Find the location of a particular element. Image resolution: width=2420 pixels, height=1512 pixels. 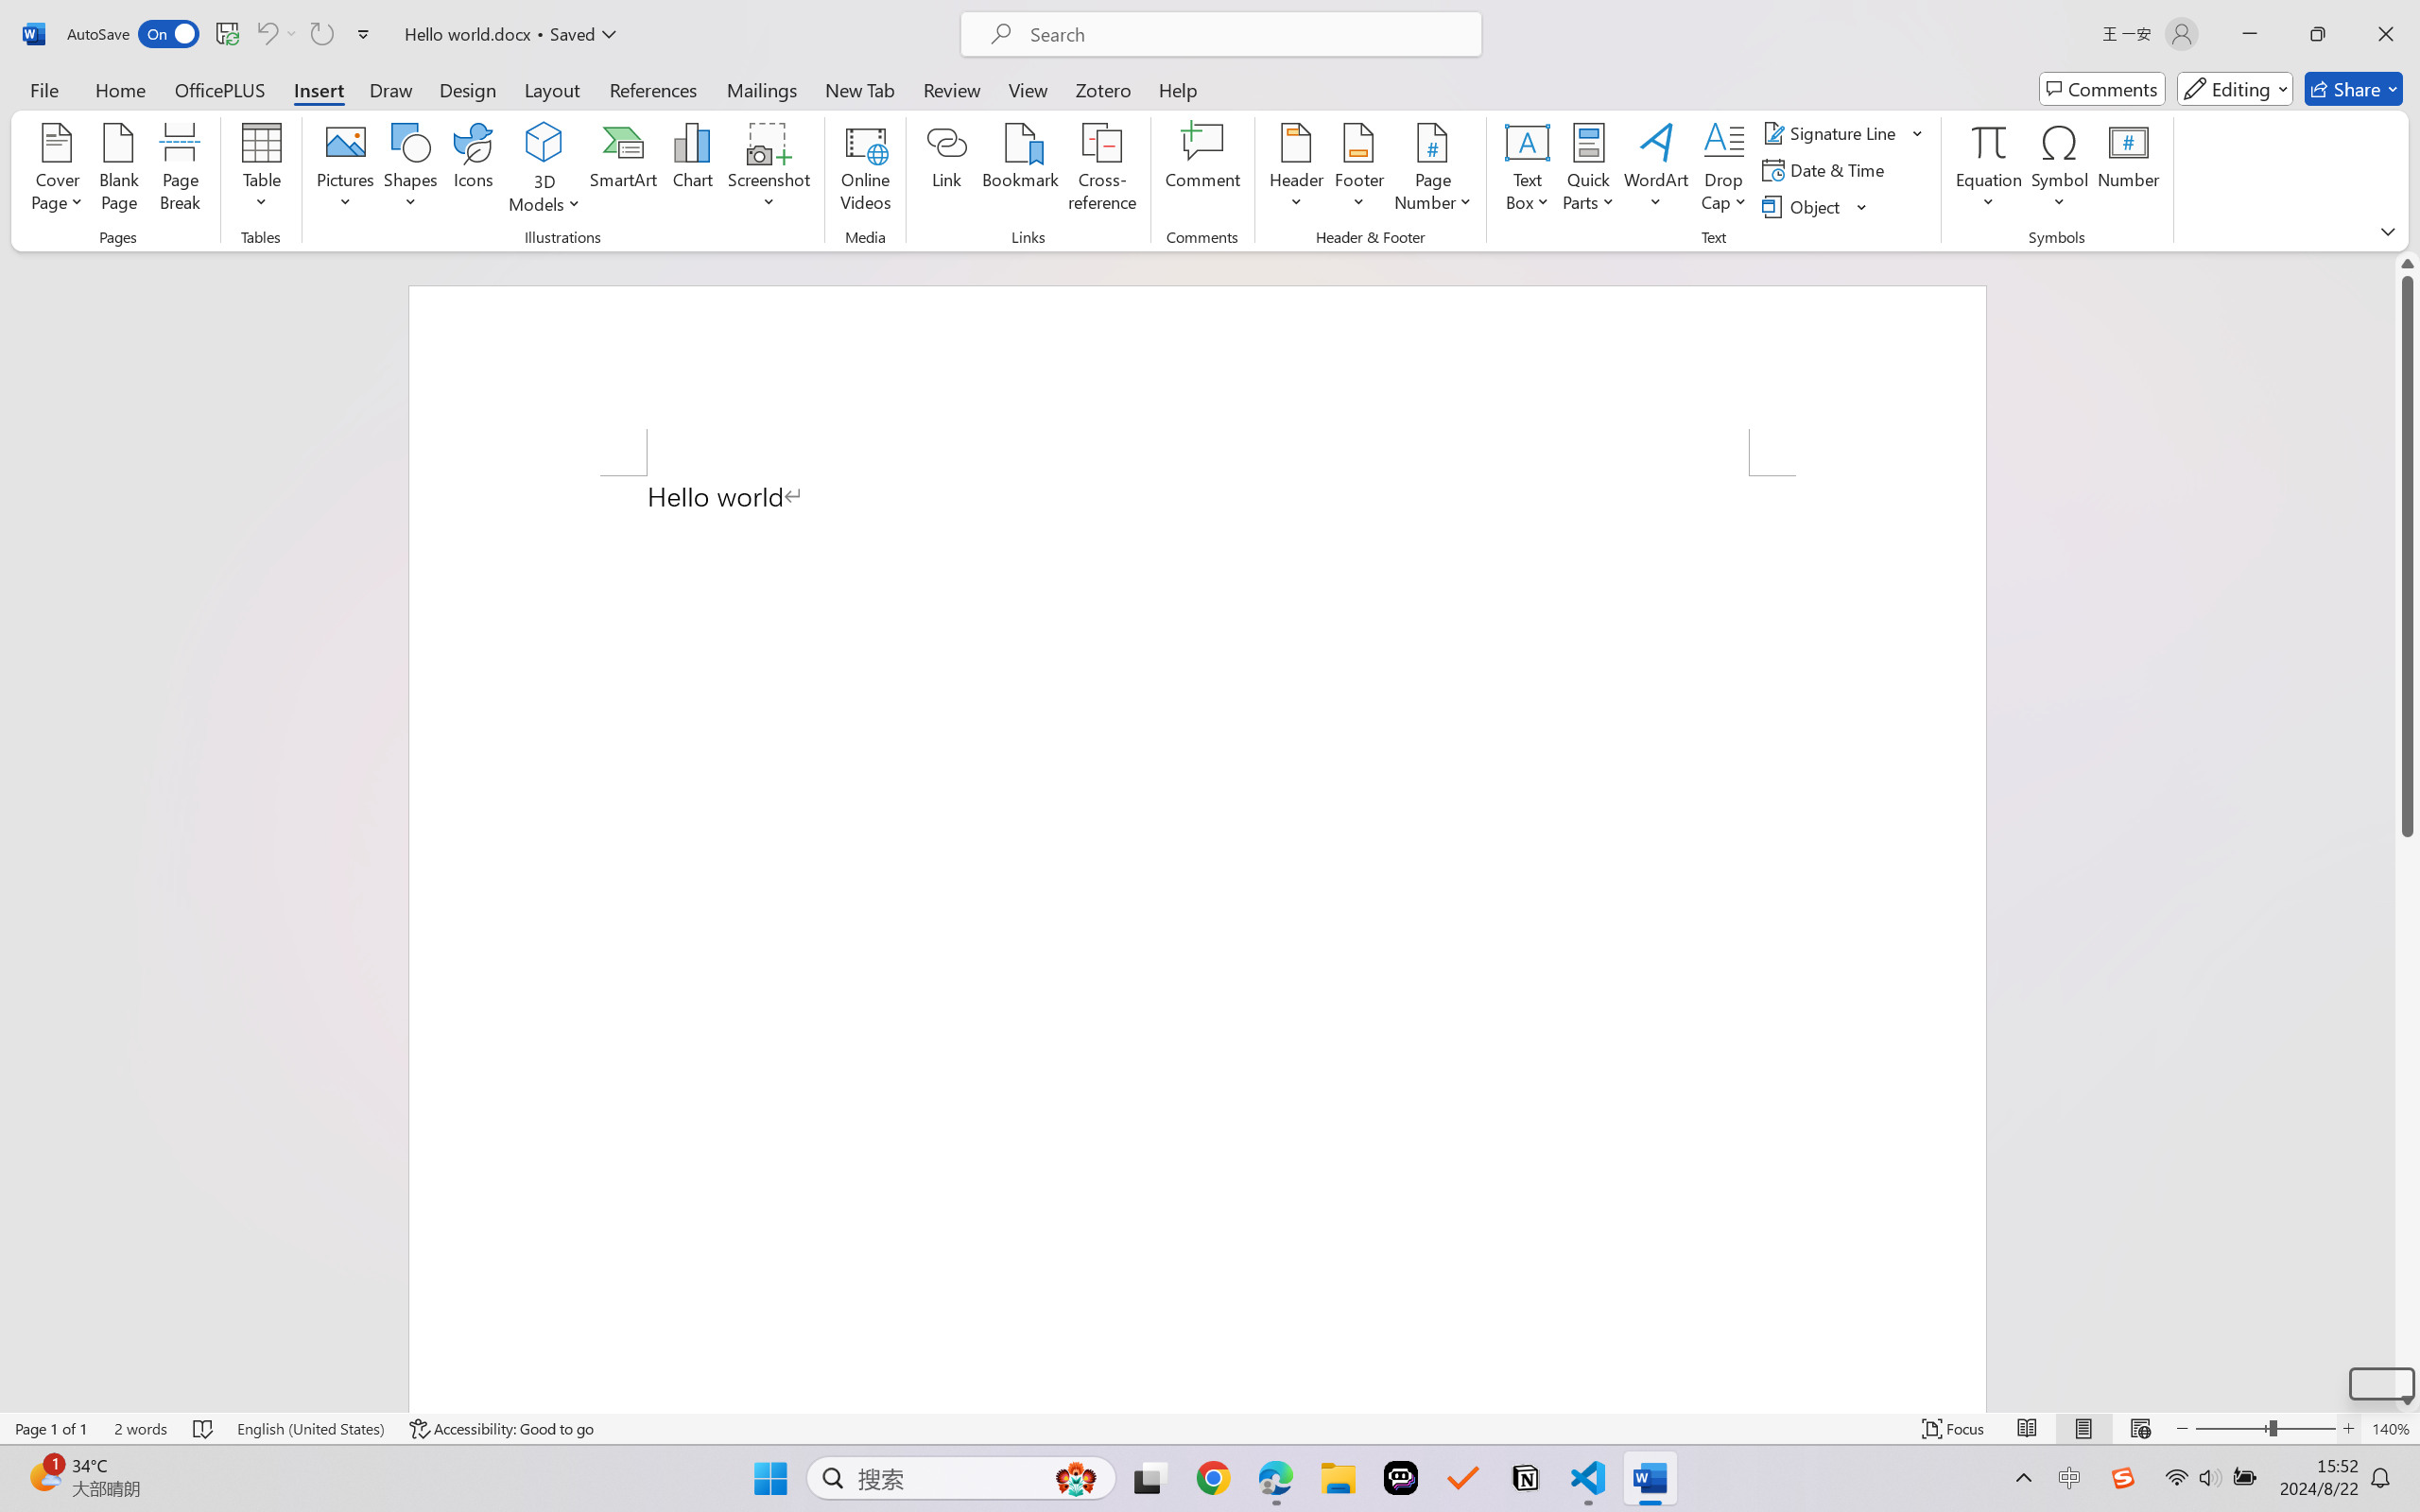

Text Box is located at coordinates (1527, 170).